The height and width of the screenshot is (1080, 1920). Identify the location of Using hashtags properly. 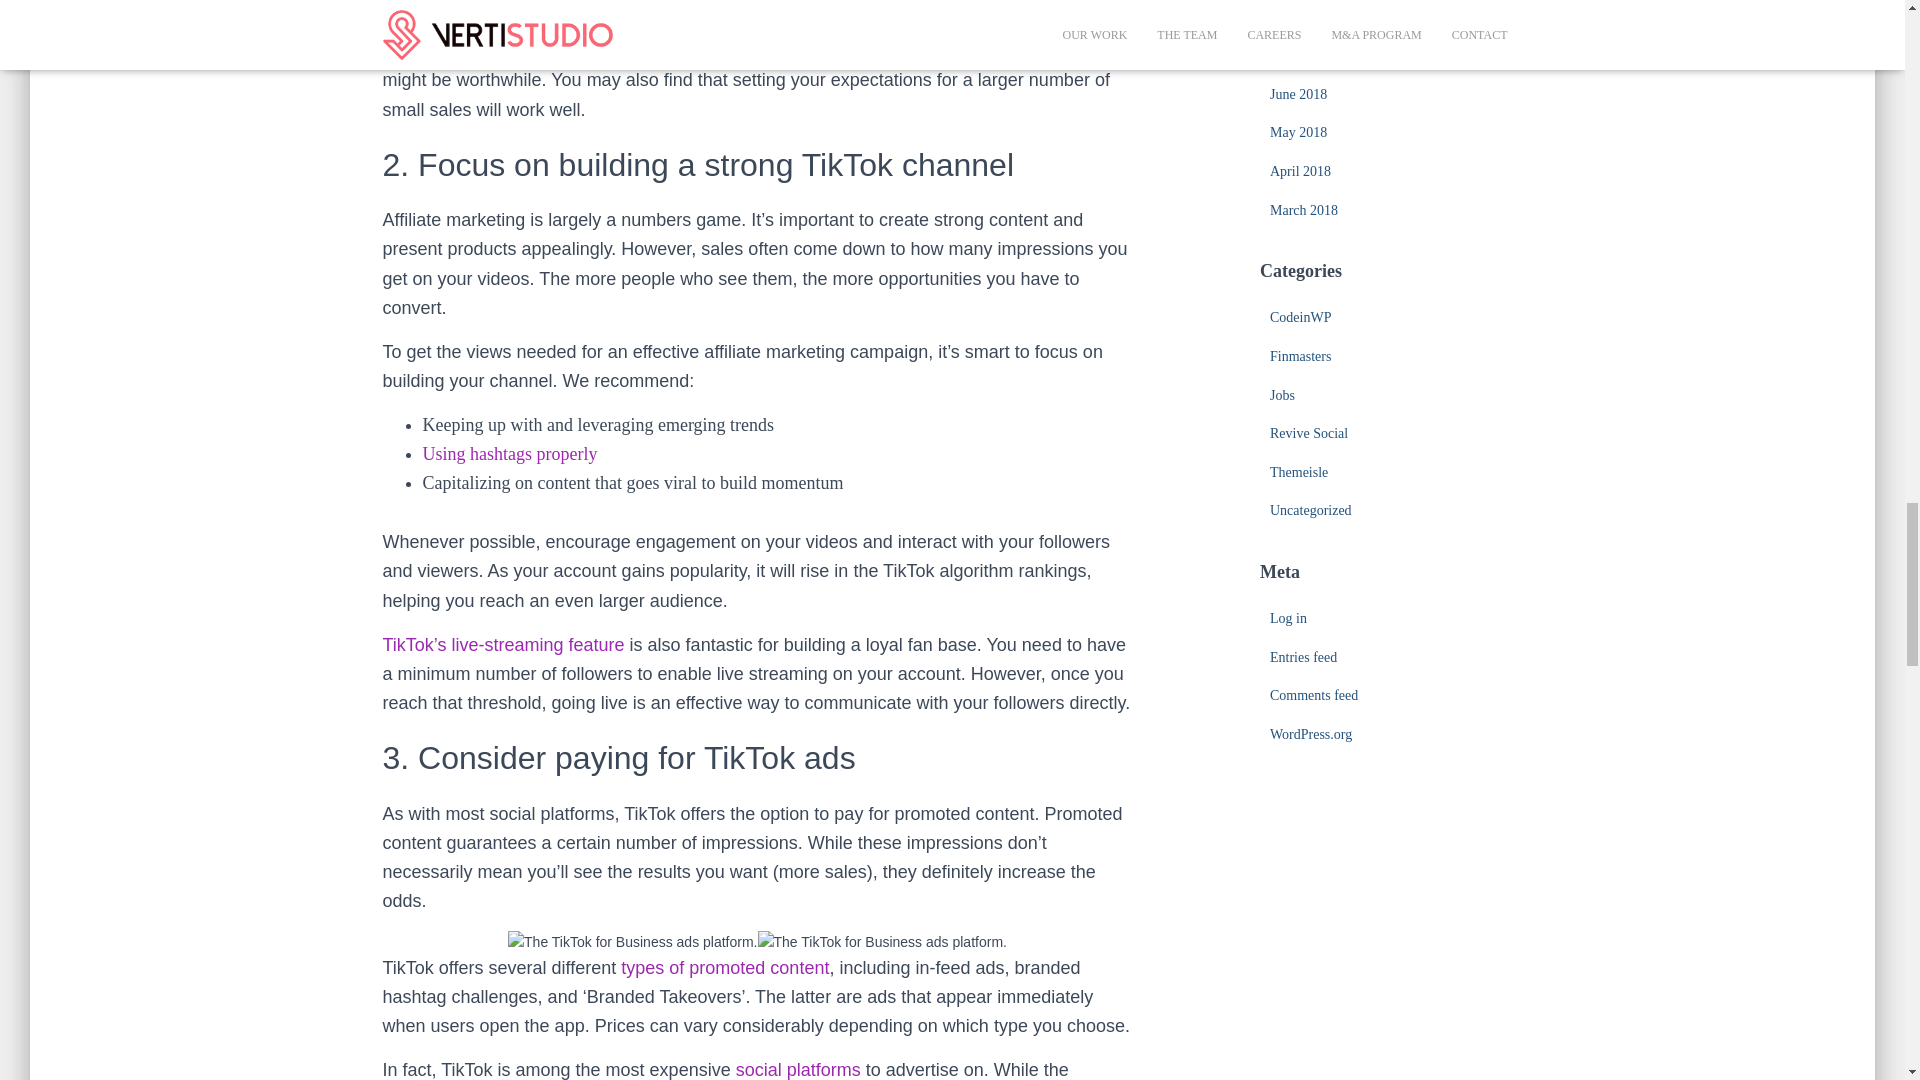
(510, 454).